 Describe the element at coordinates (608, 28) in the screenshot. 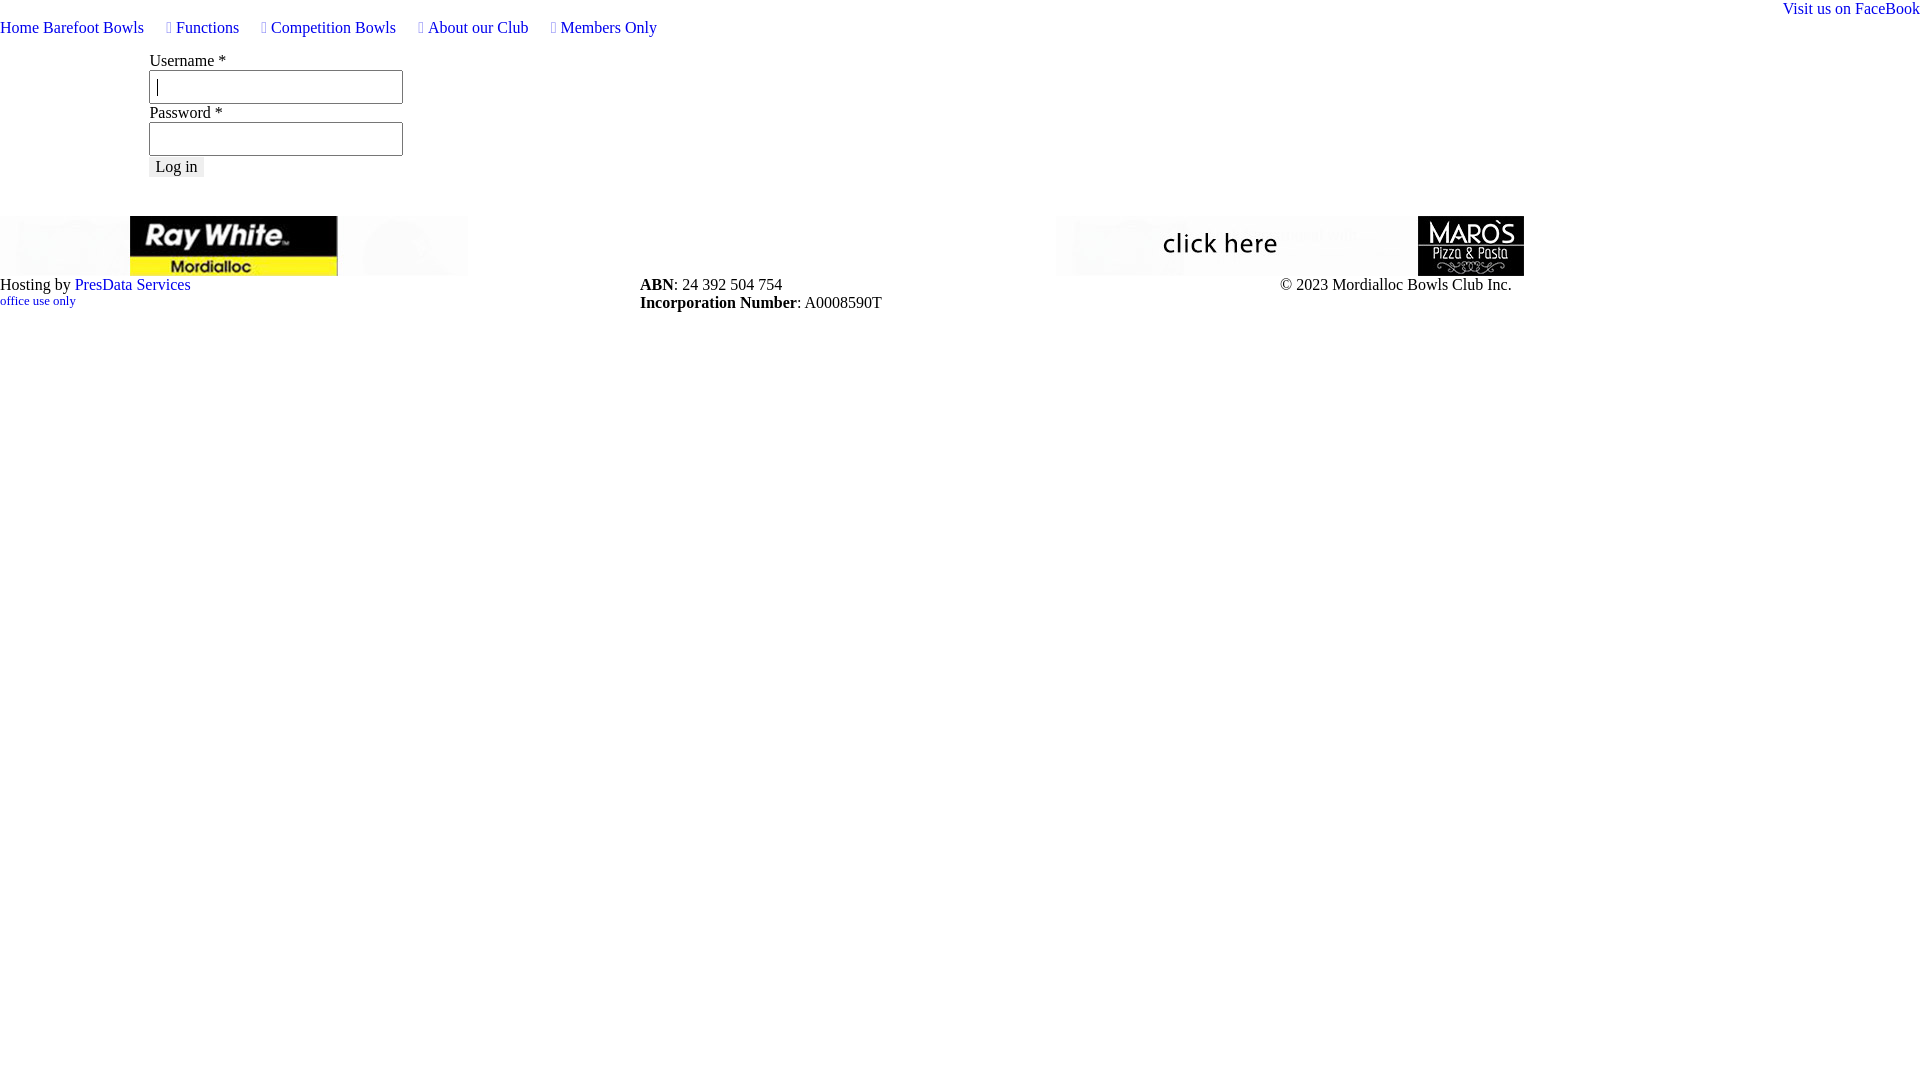

I see `Members Only` at that location.